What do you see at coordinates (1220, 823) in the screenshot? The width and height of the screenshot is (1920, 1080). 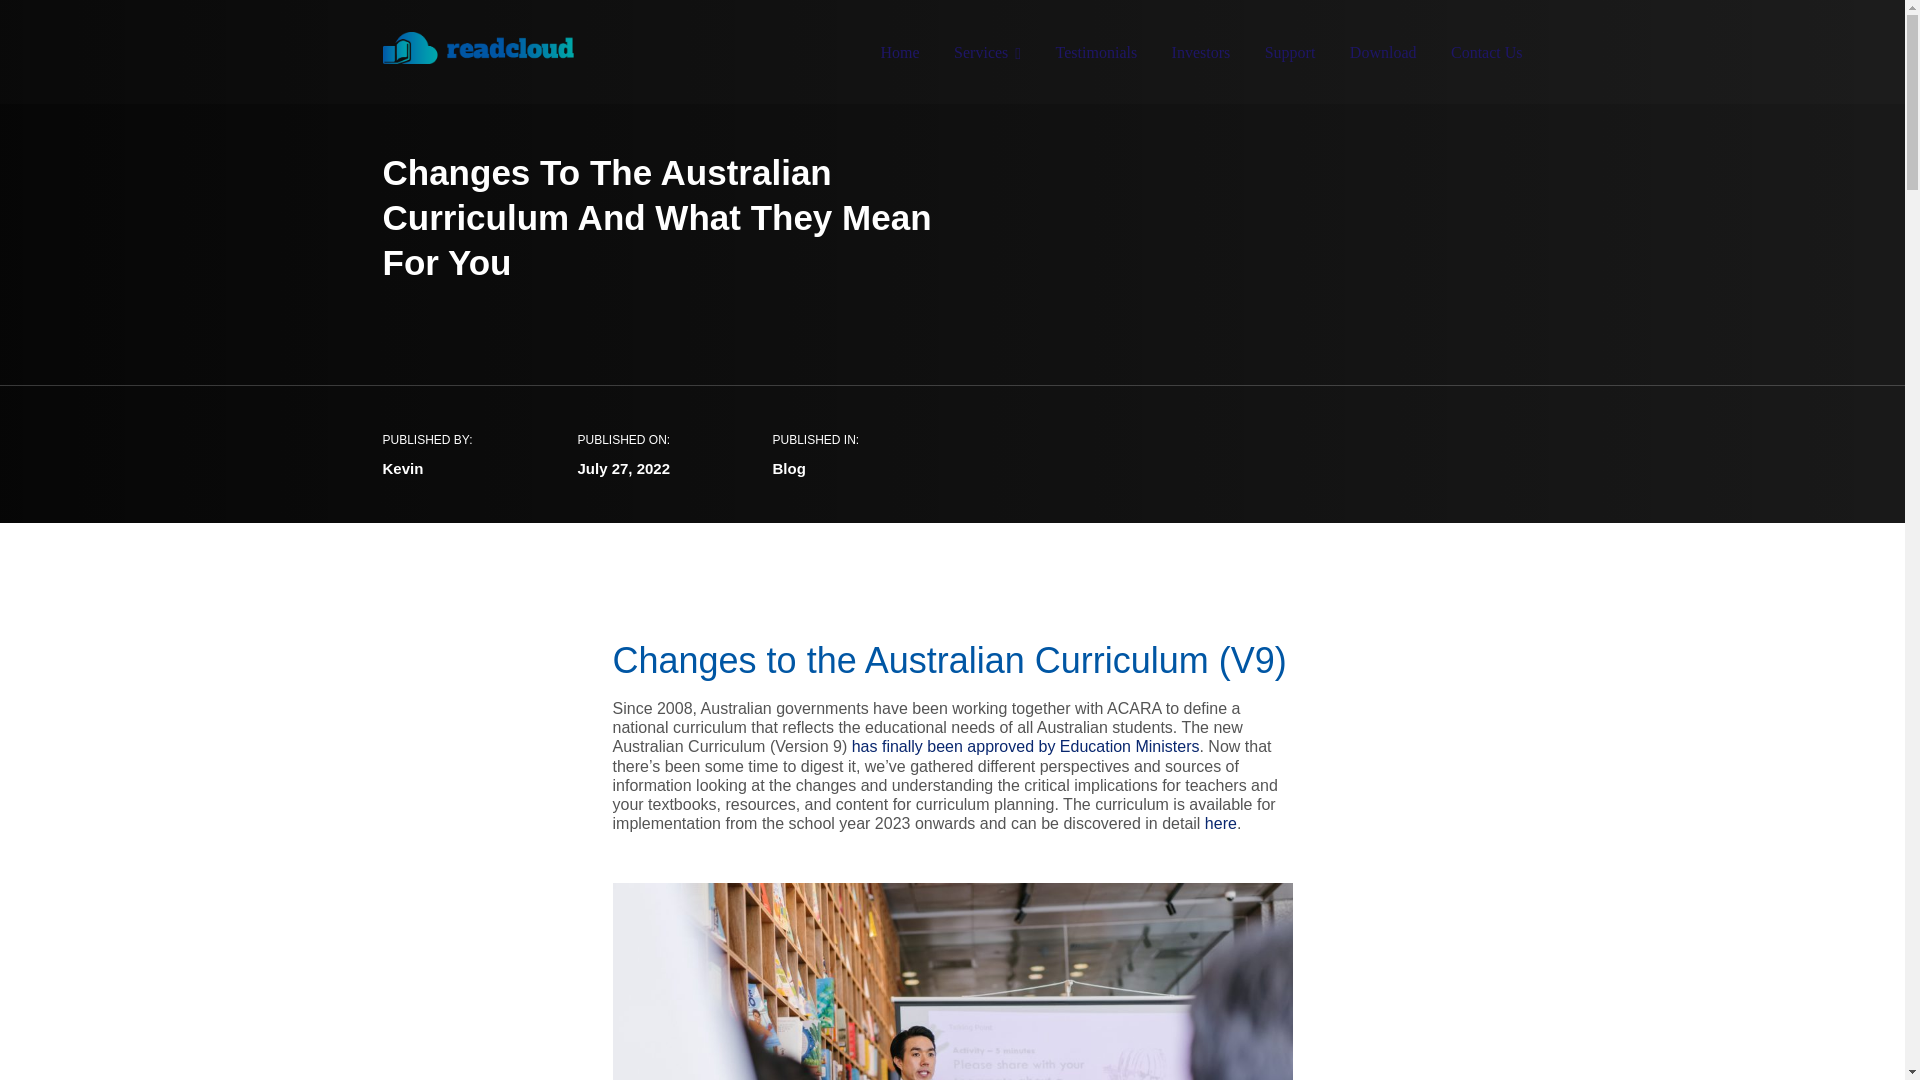 I see `here` at bounding box center [1220, 823].